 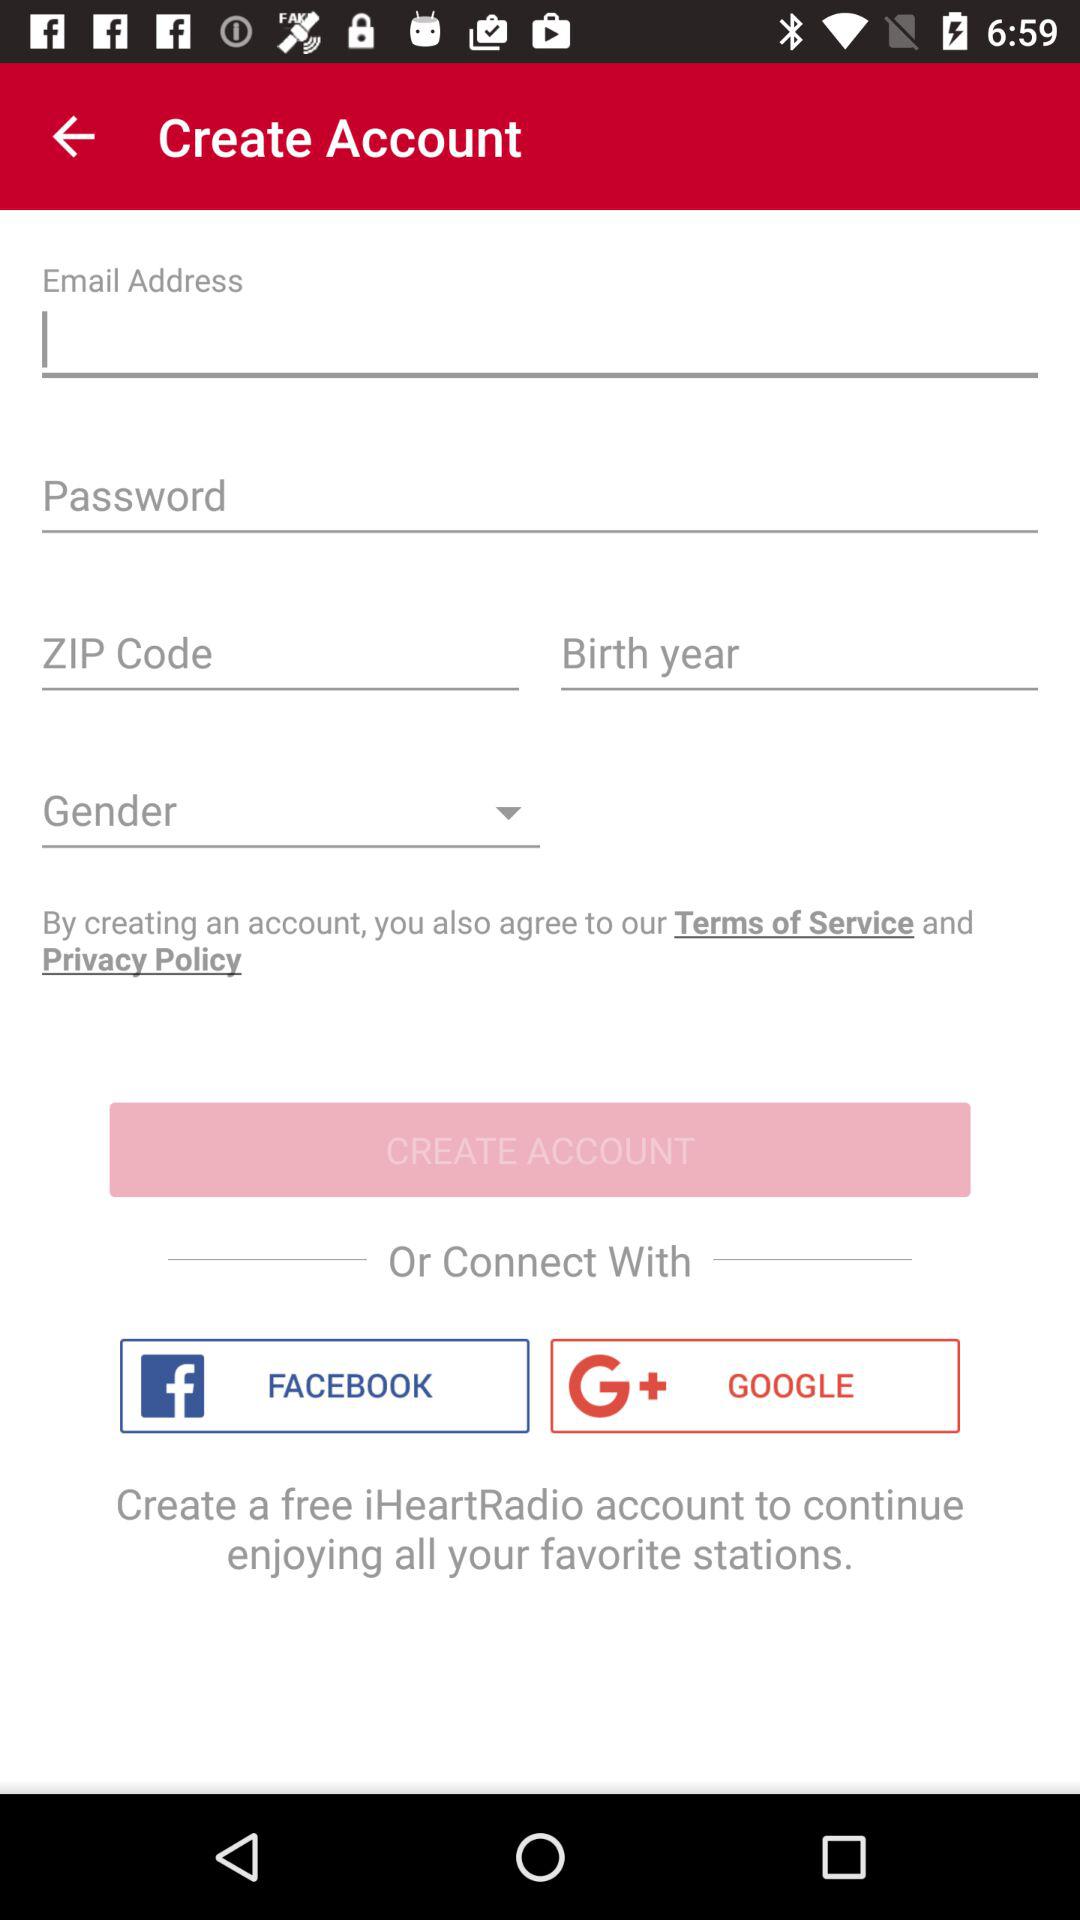 What do you see at coordinates (540, 940) in the screenshot?
I see `swipe until the by creating an icon` at bounding box center [540, 940].